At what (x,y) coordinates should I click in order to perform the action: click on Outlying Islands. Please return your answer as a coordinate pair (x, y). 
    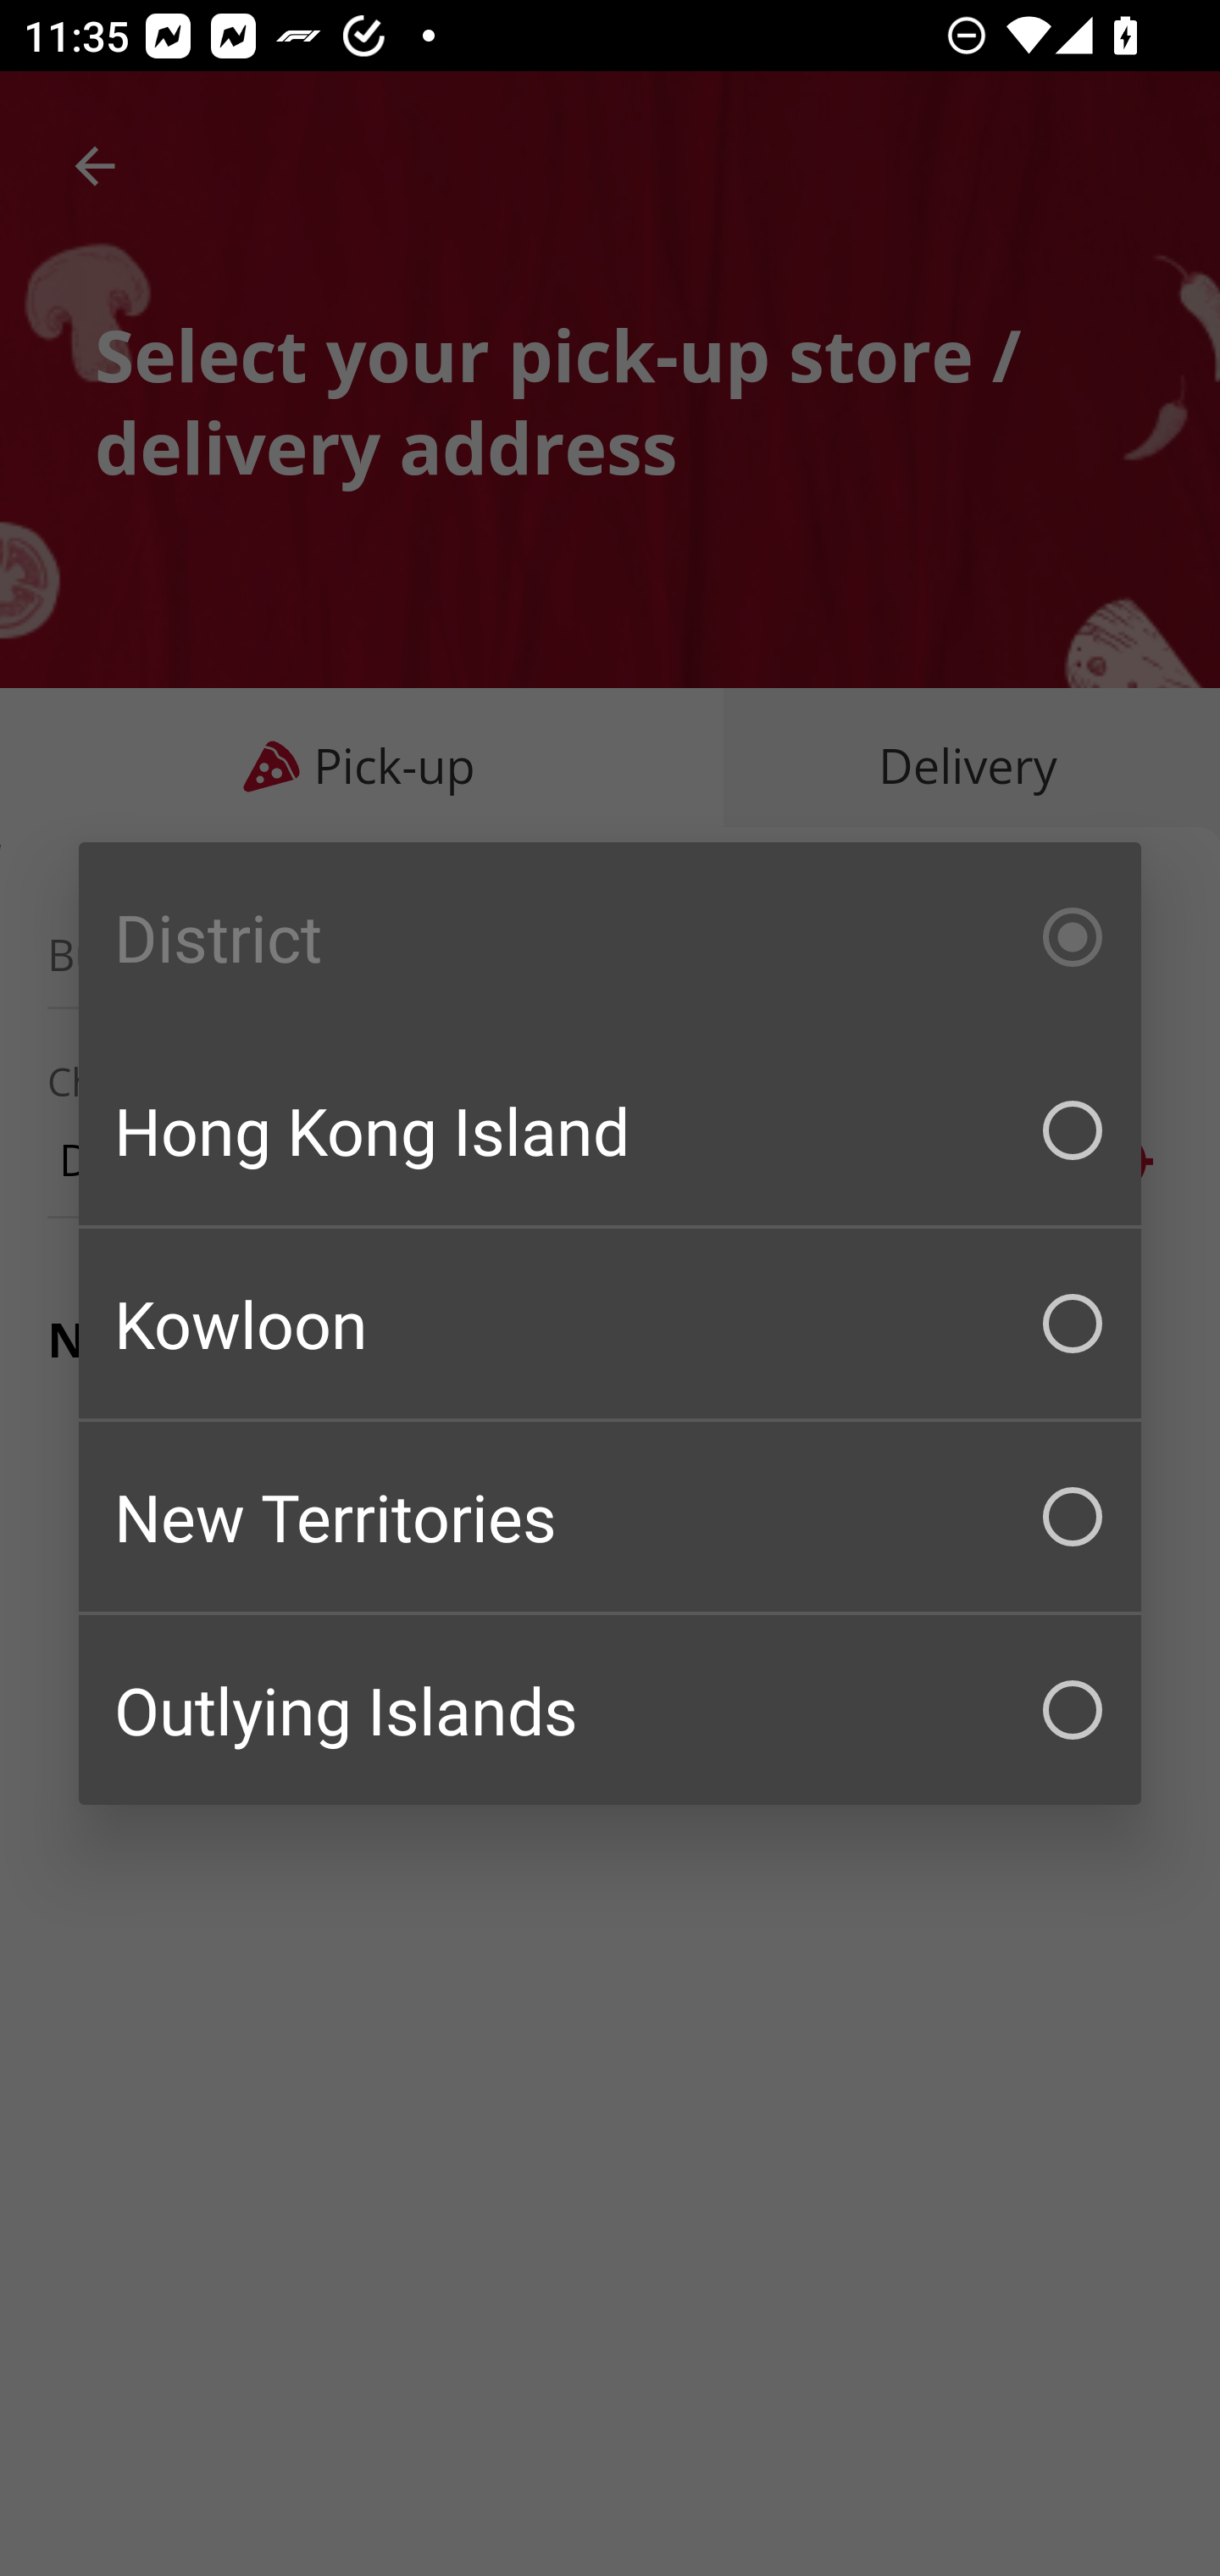
    Looking at the image, I should click on (610, 1710).